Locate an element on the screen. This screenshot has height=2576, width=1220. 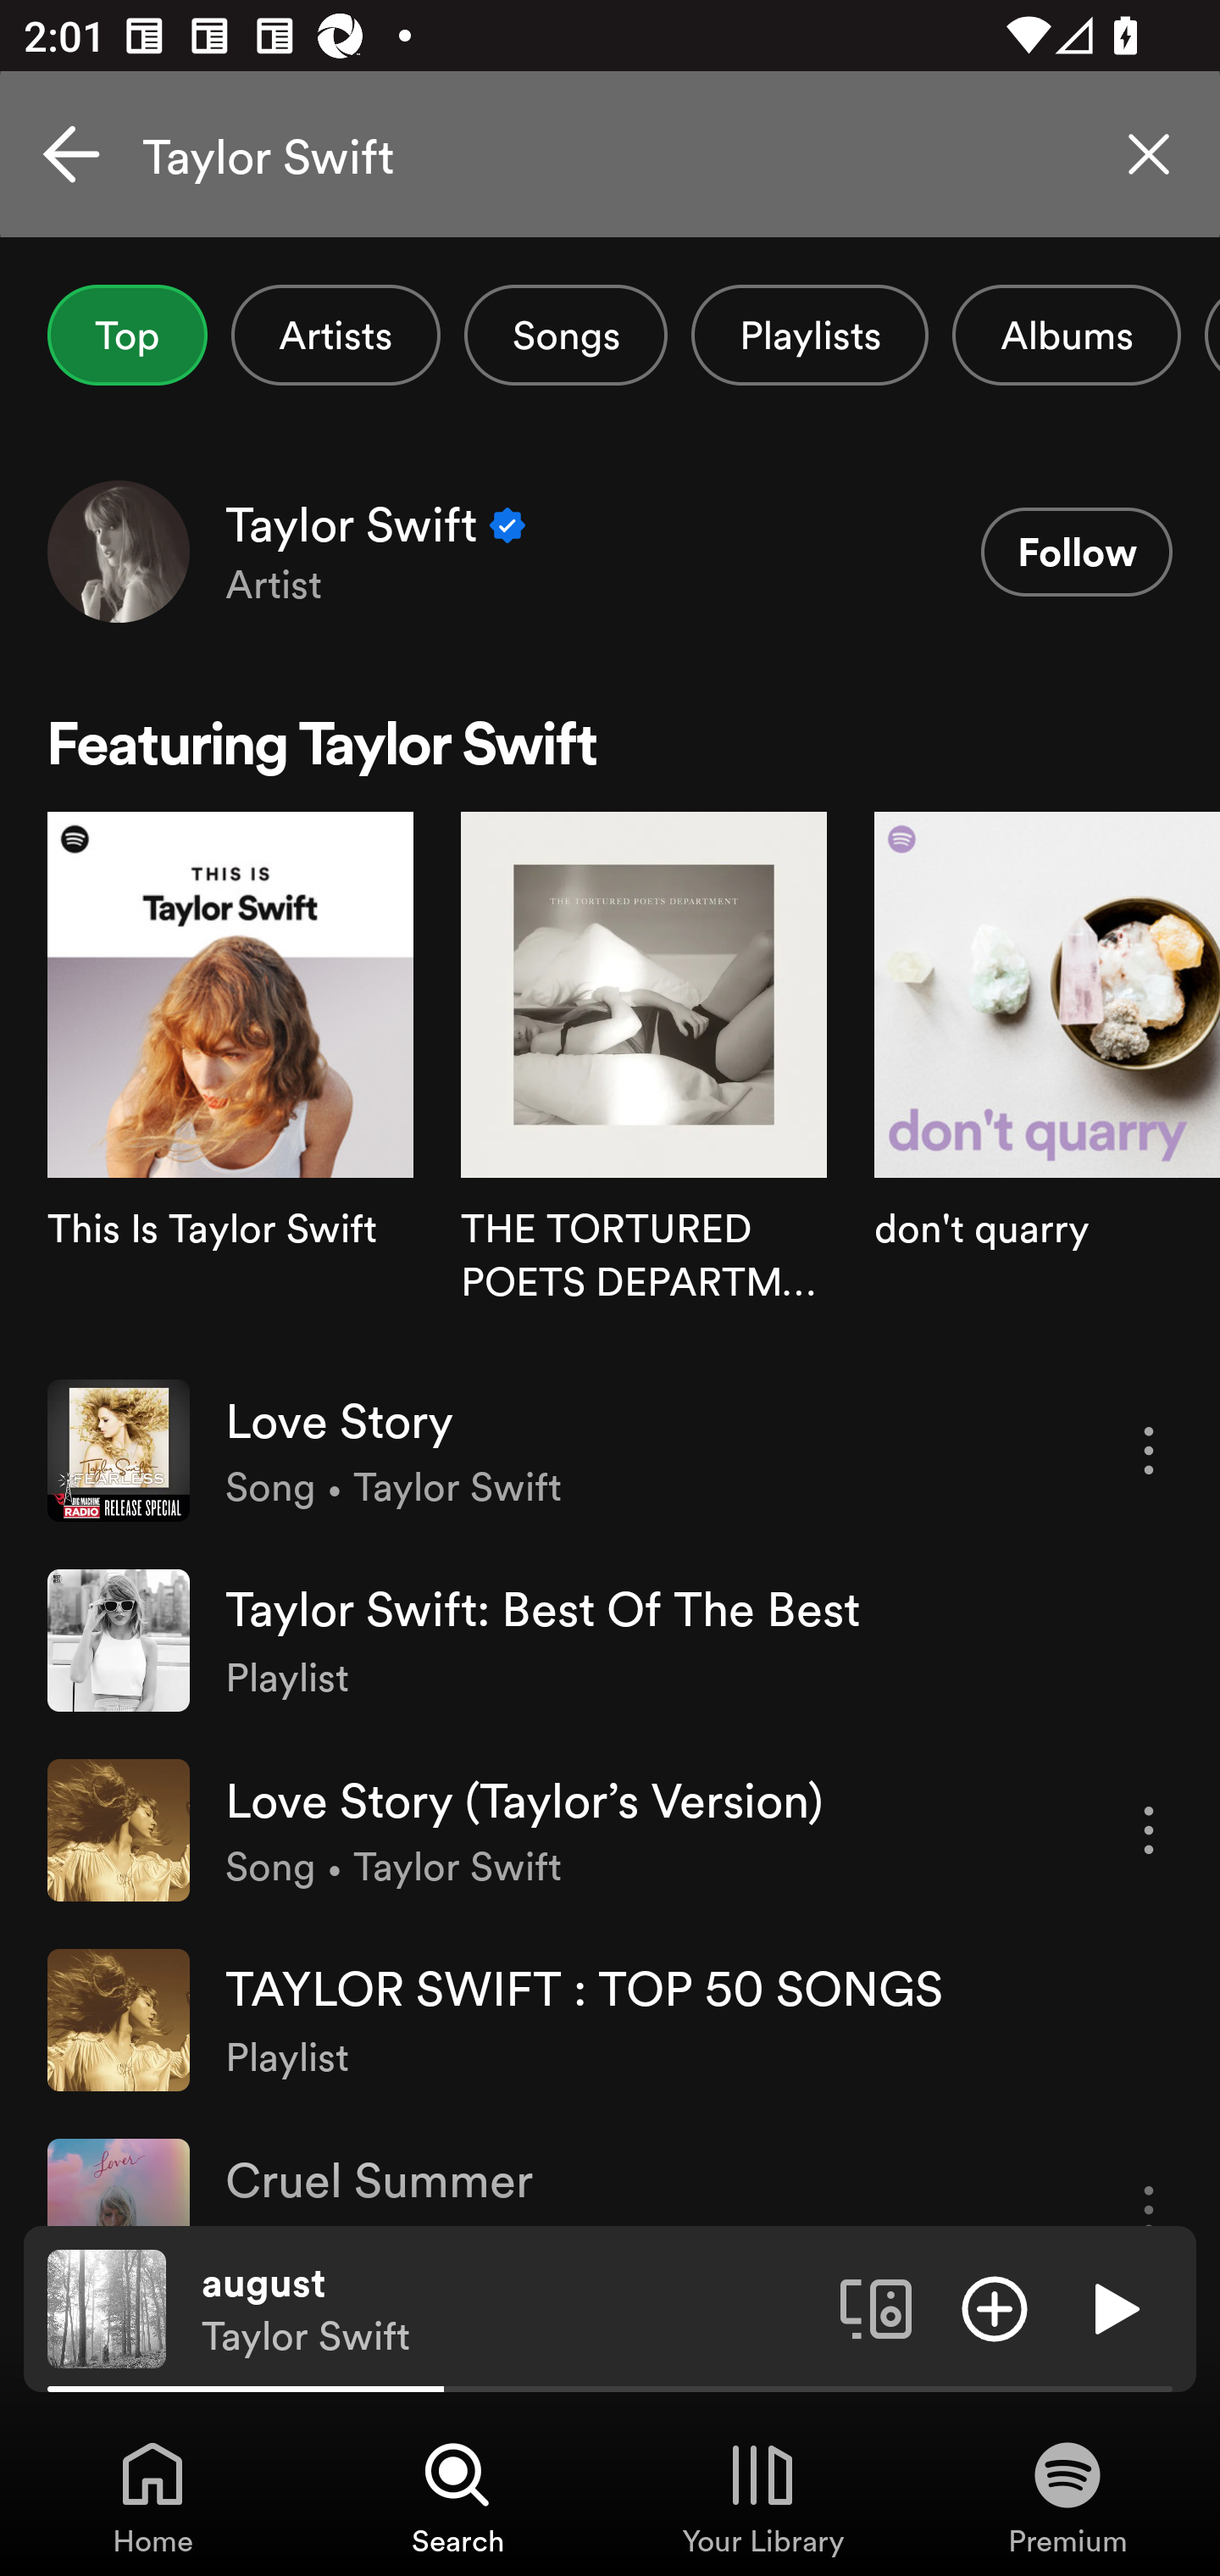
Search card image This Is Taylor Swift is located at coordinates (230, 1083).